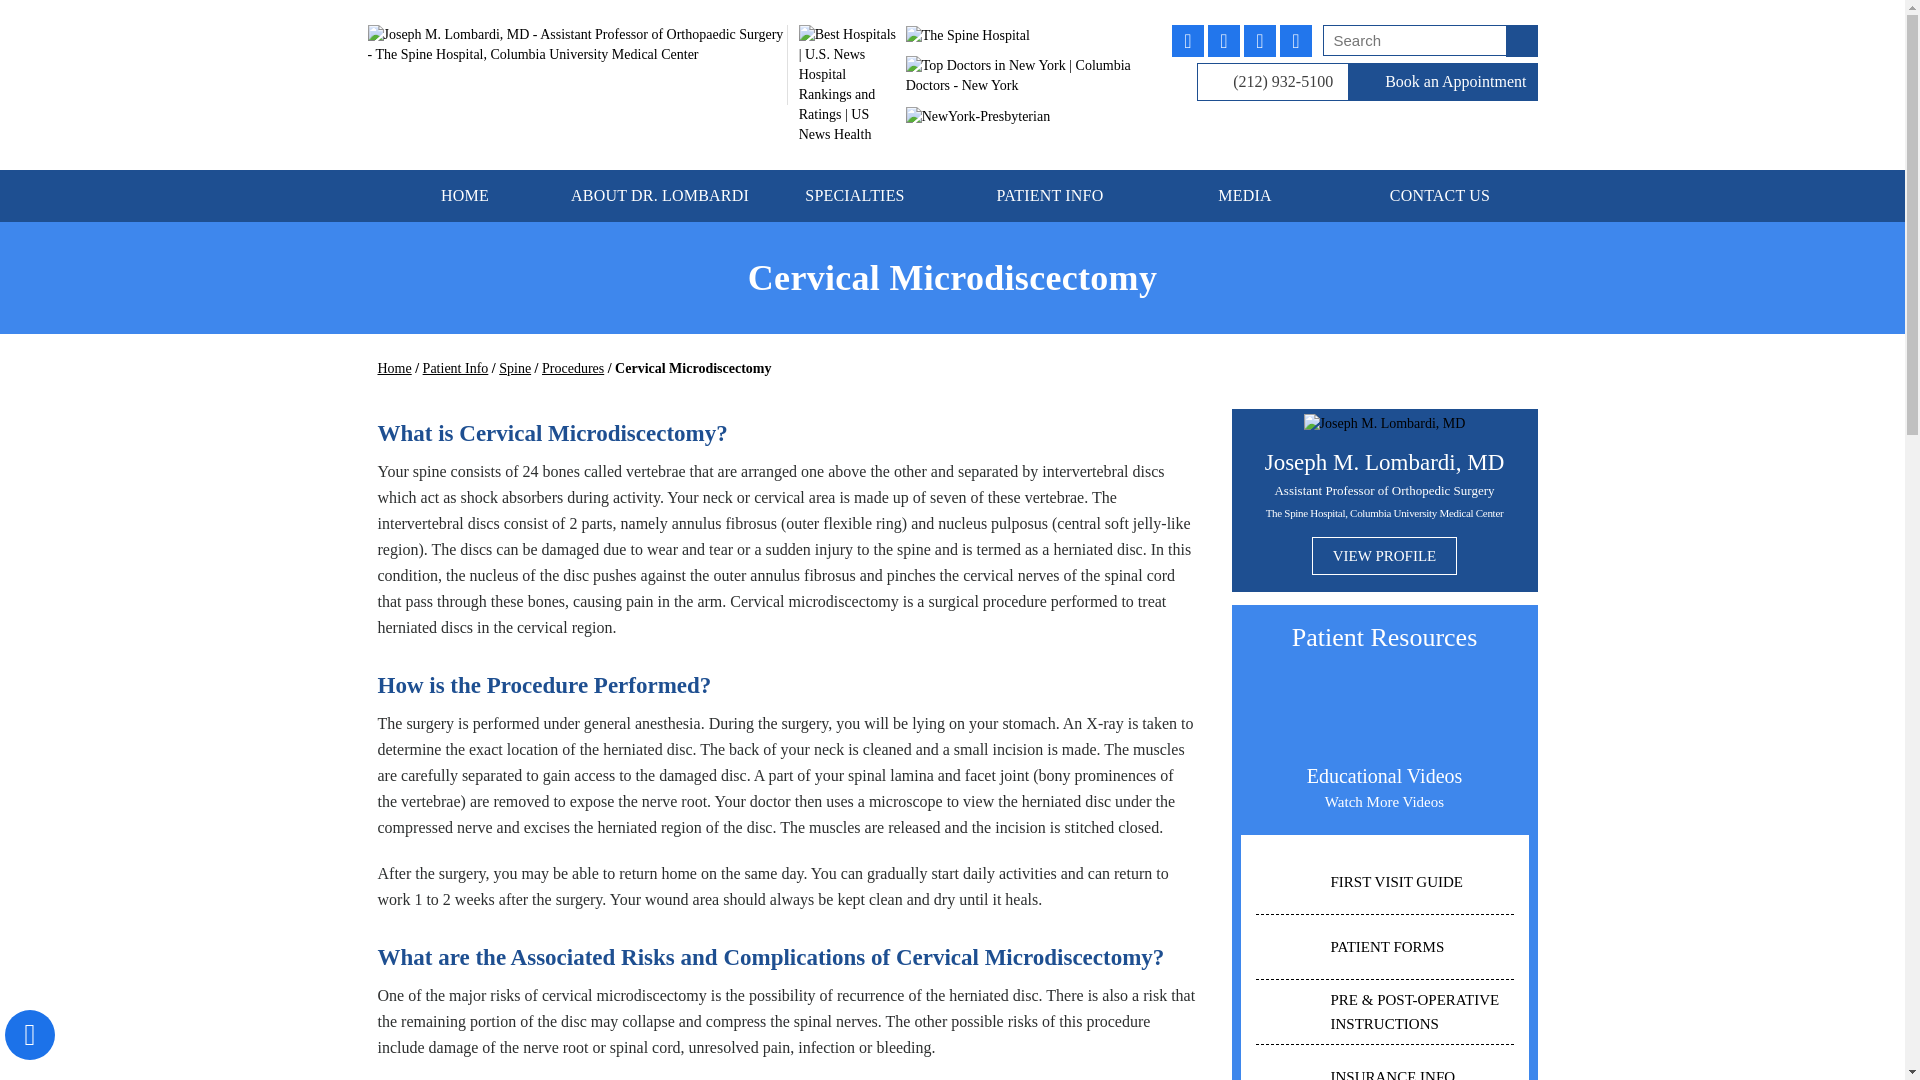  Describe the element at coordinates (855, 196) in the screenshot. I see `SPECIALTIES` at that location.